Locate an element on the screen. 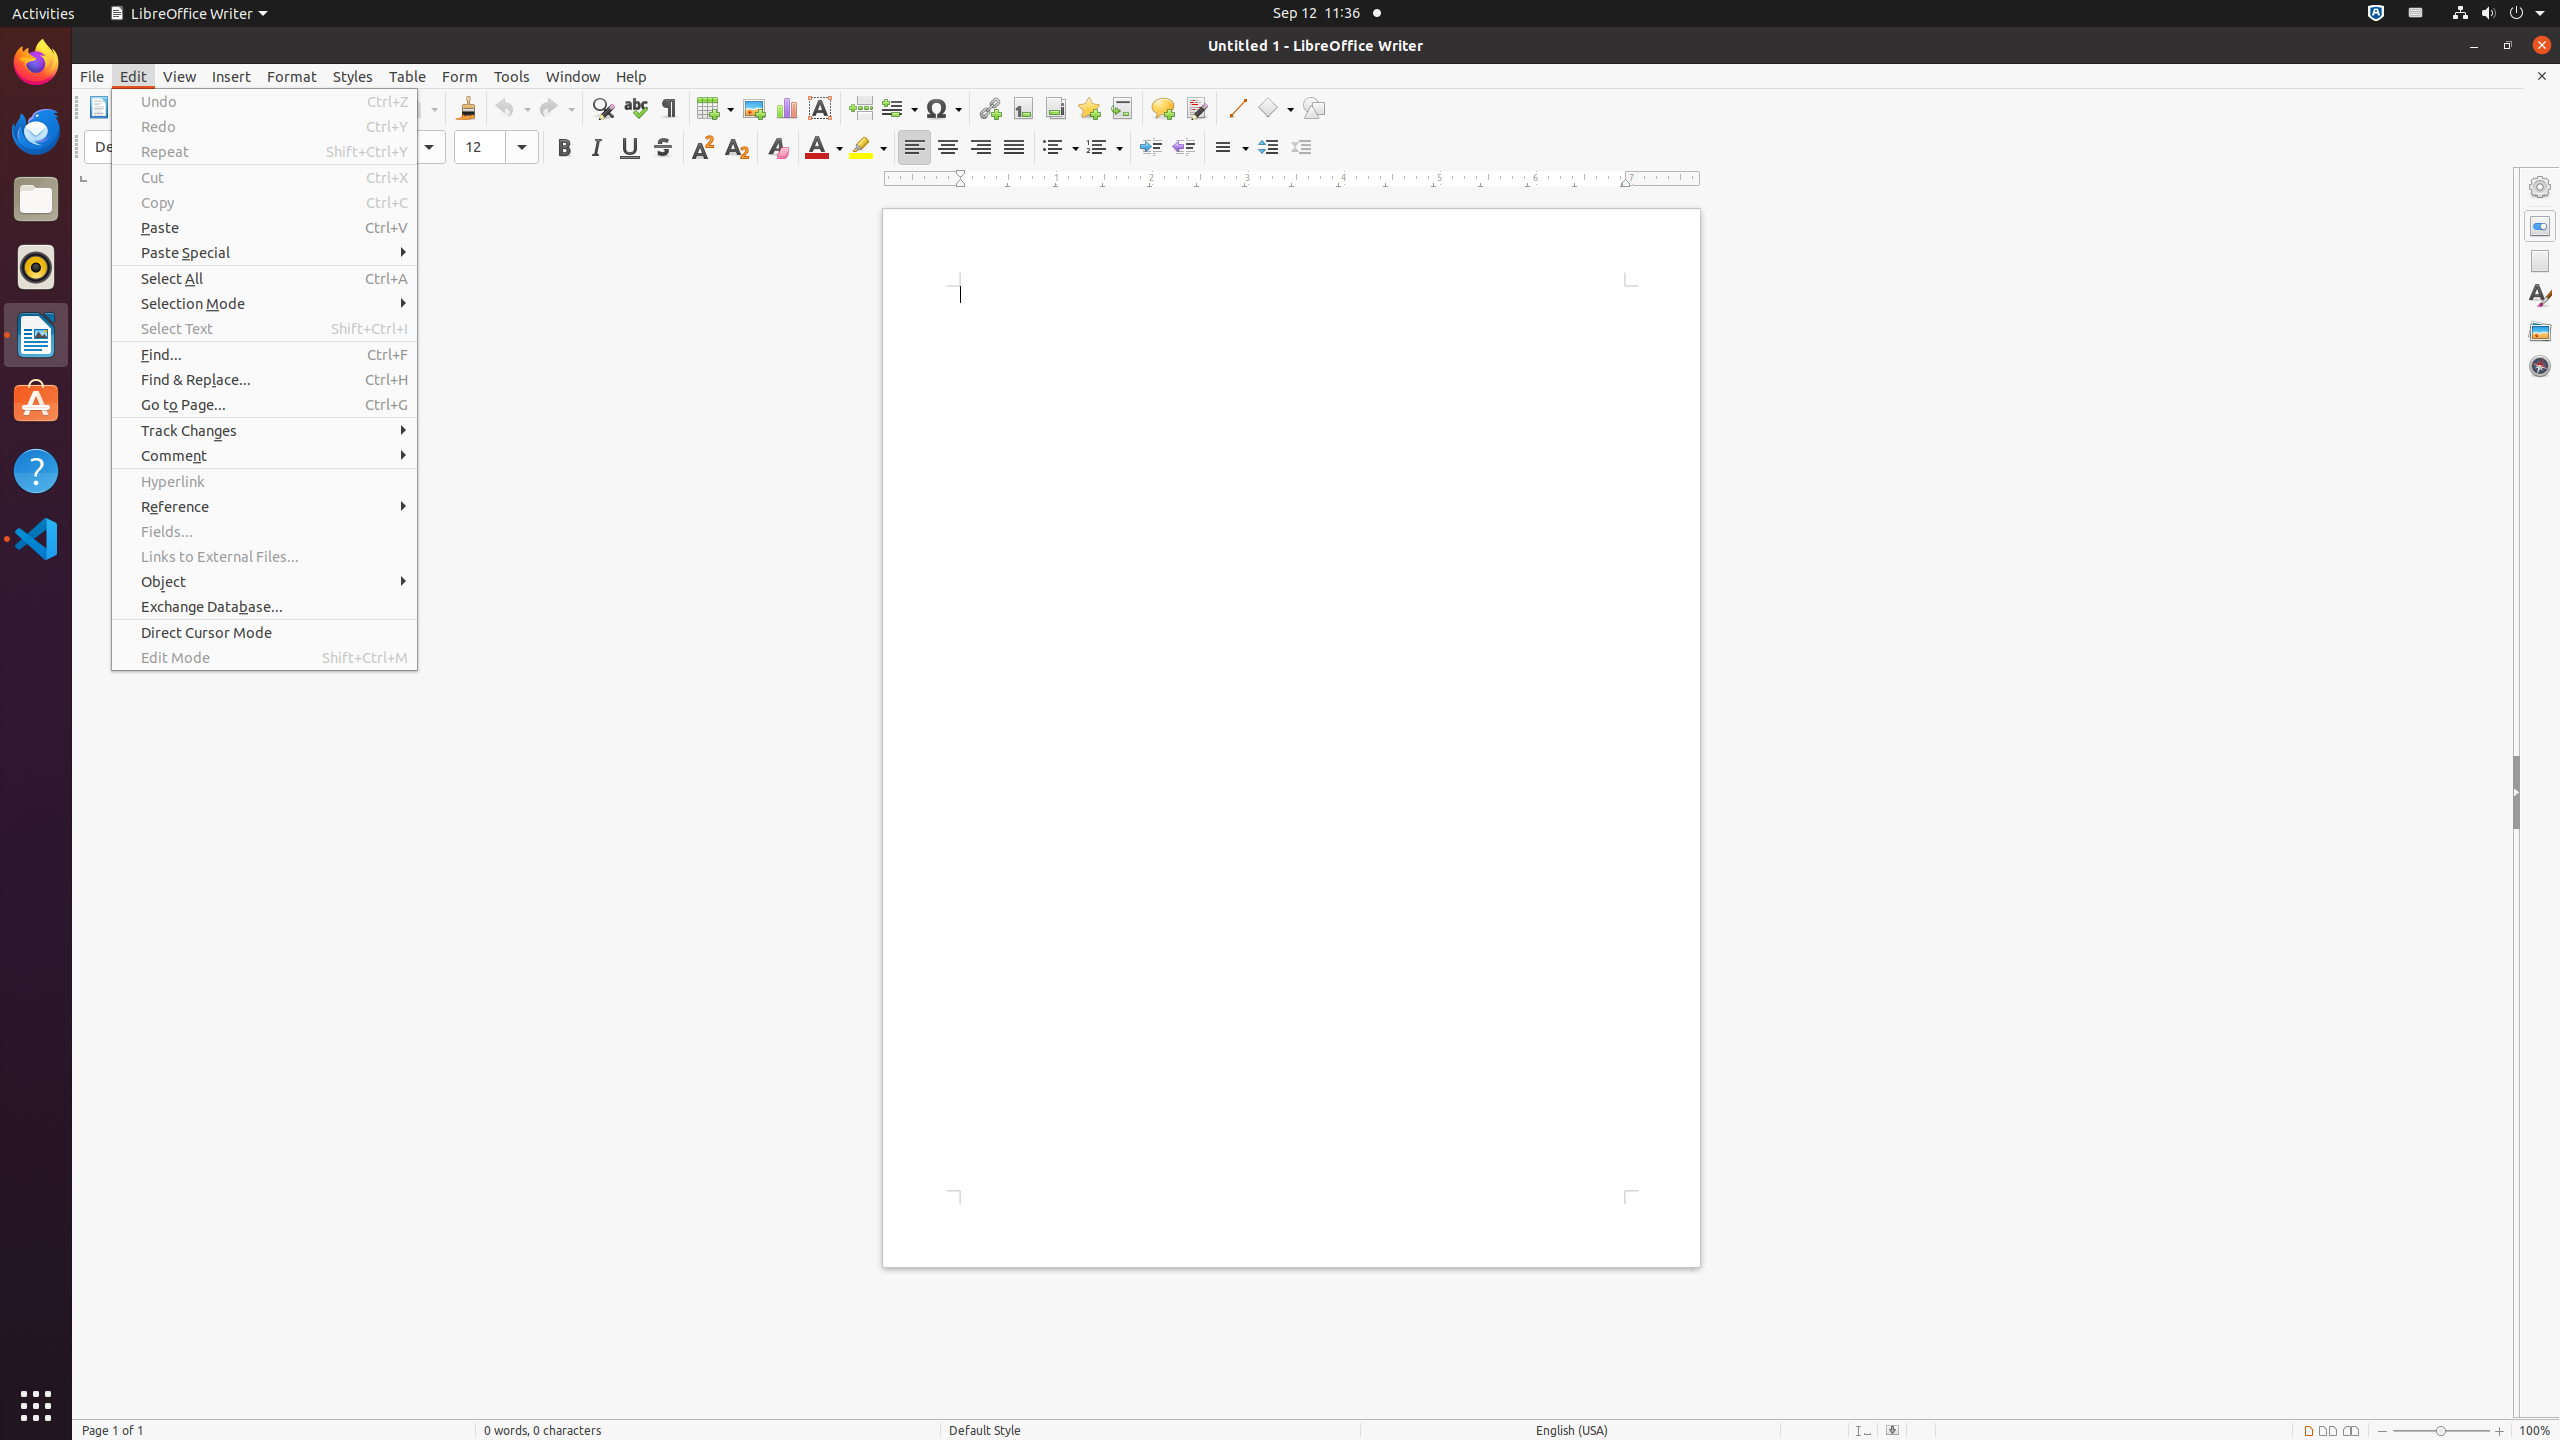  Reference is located at coordinates (264, 506).